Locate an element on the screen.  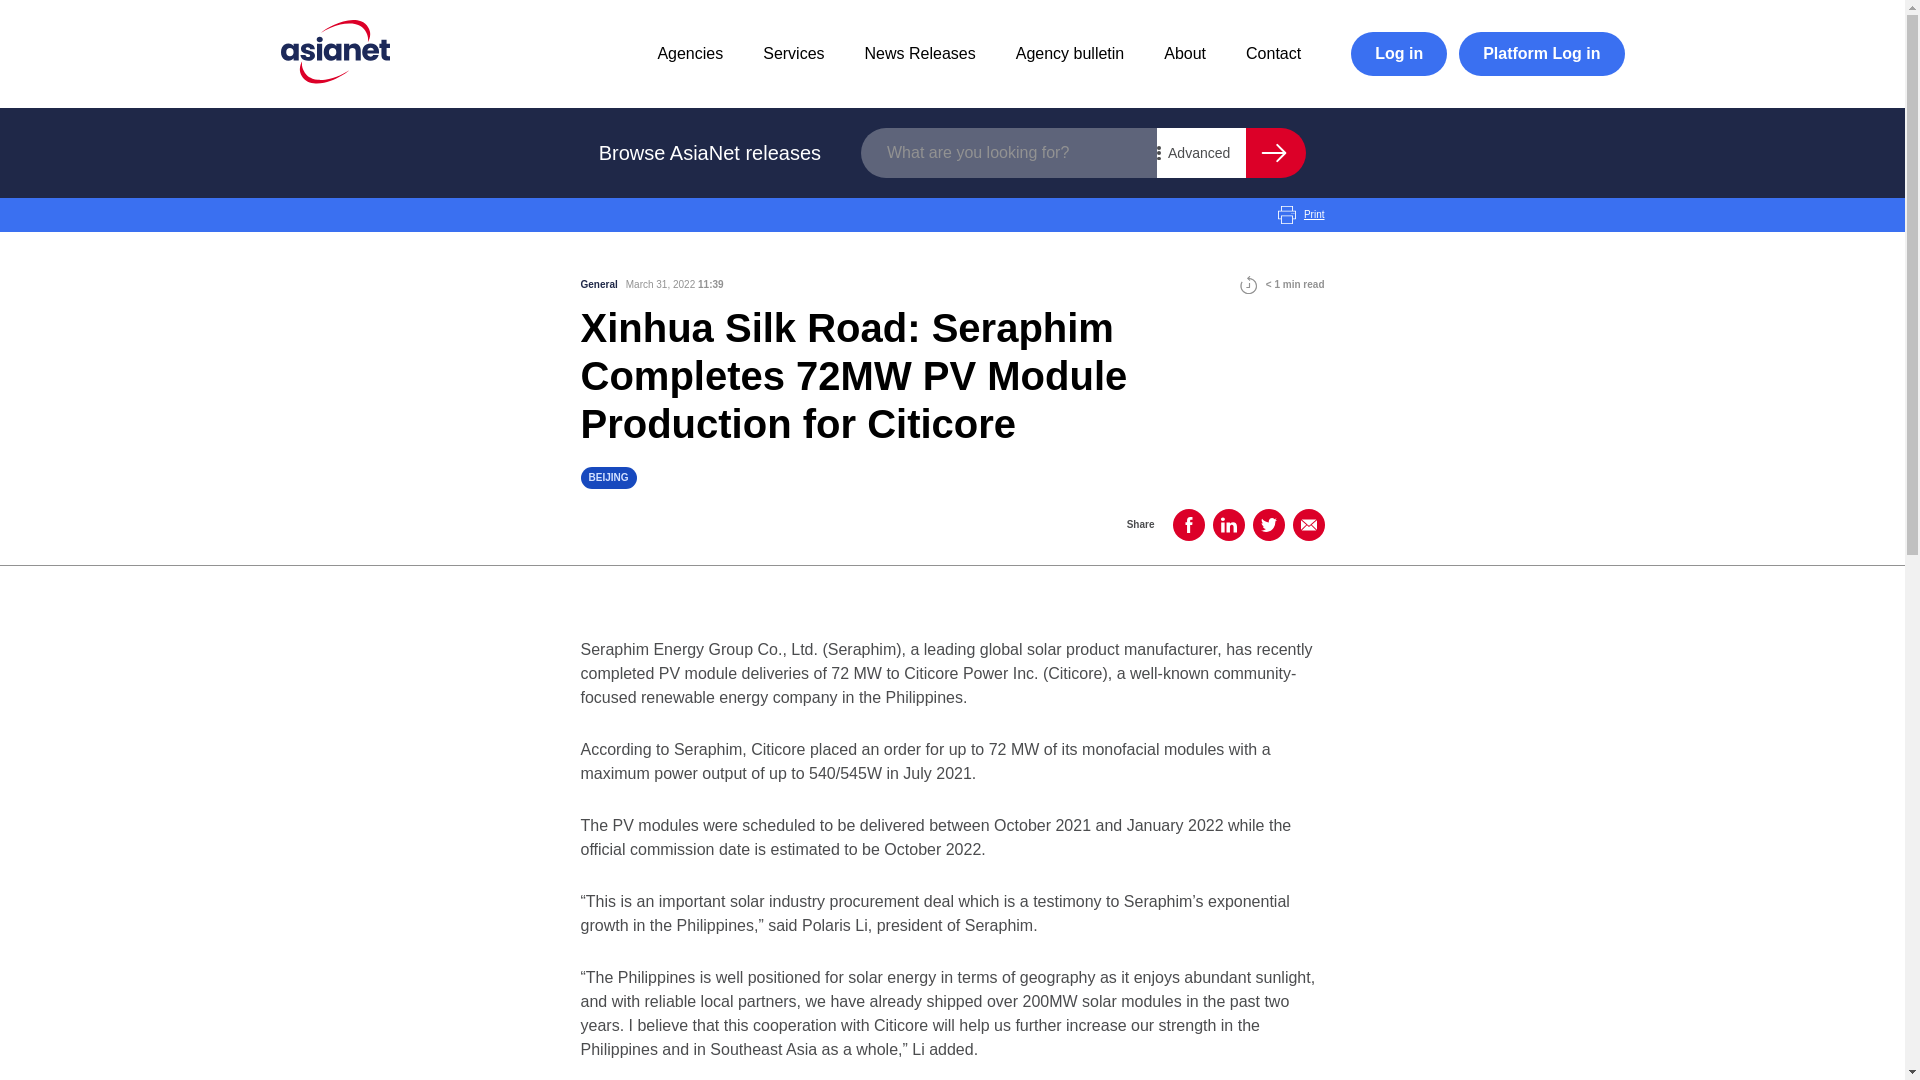
Advanced is located at coordinates (1202, 153).